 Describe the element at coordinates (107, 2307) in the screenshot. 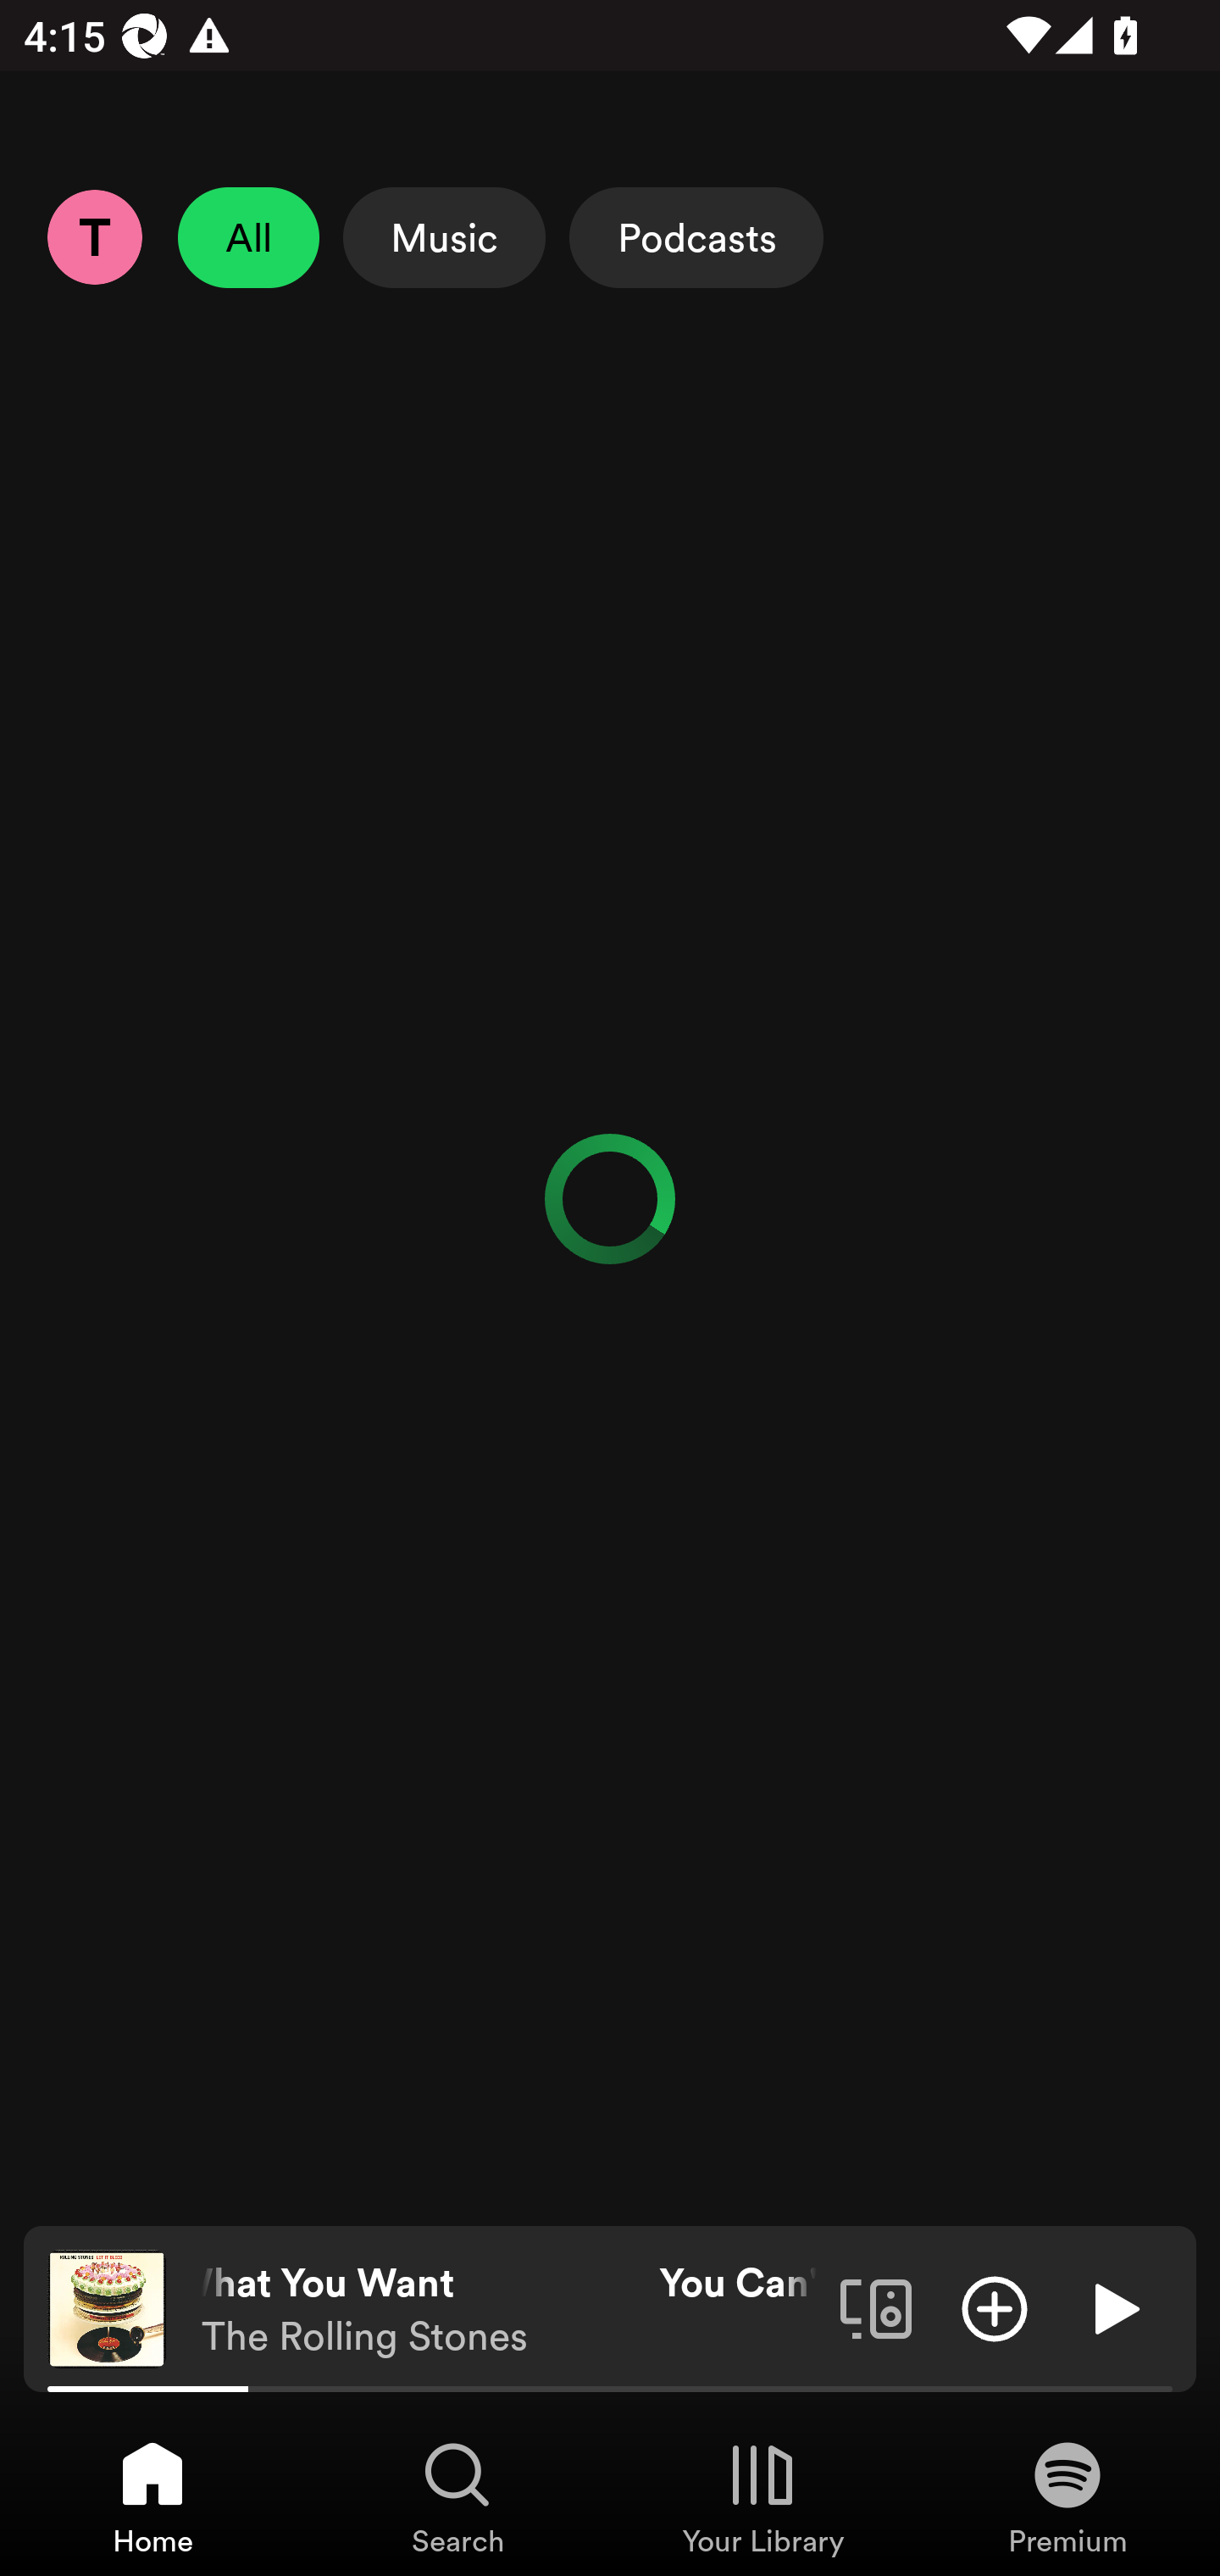

I see `The cover art of the currently playing track` at that location.